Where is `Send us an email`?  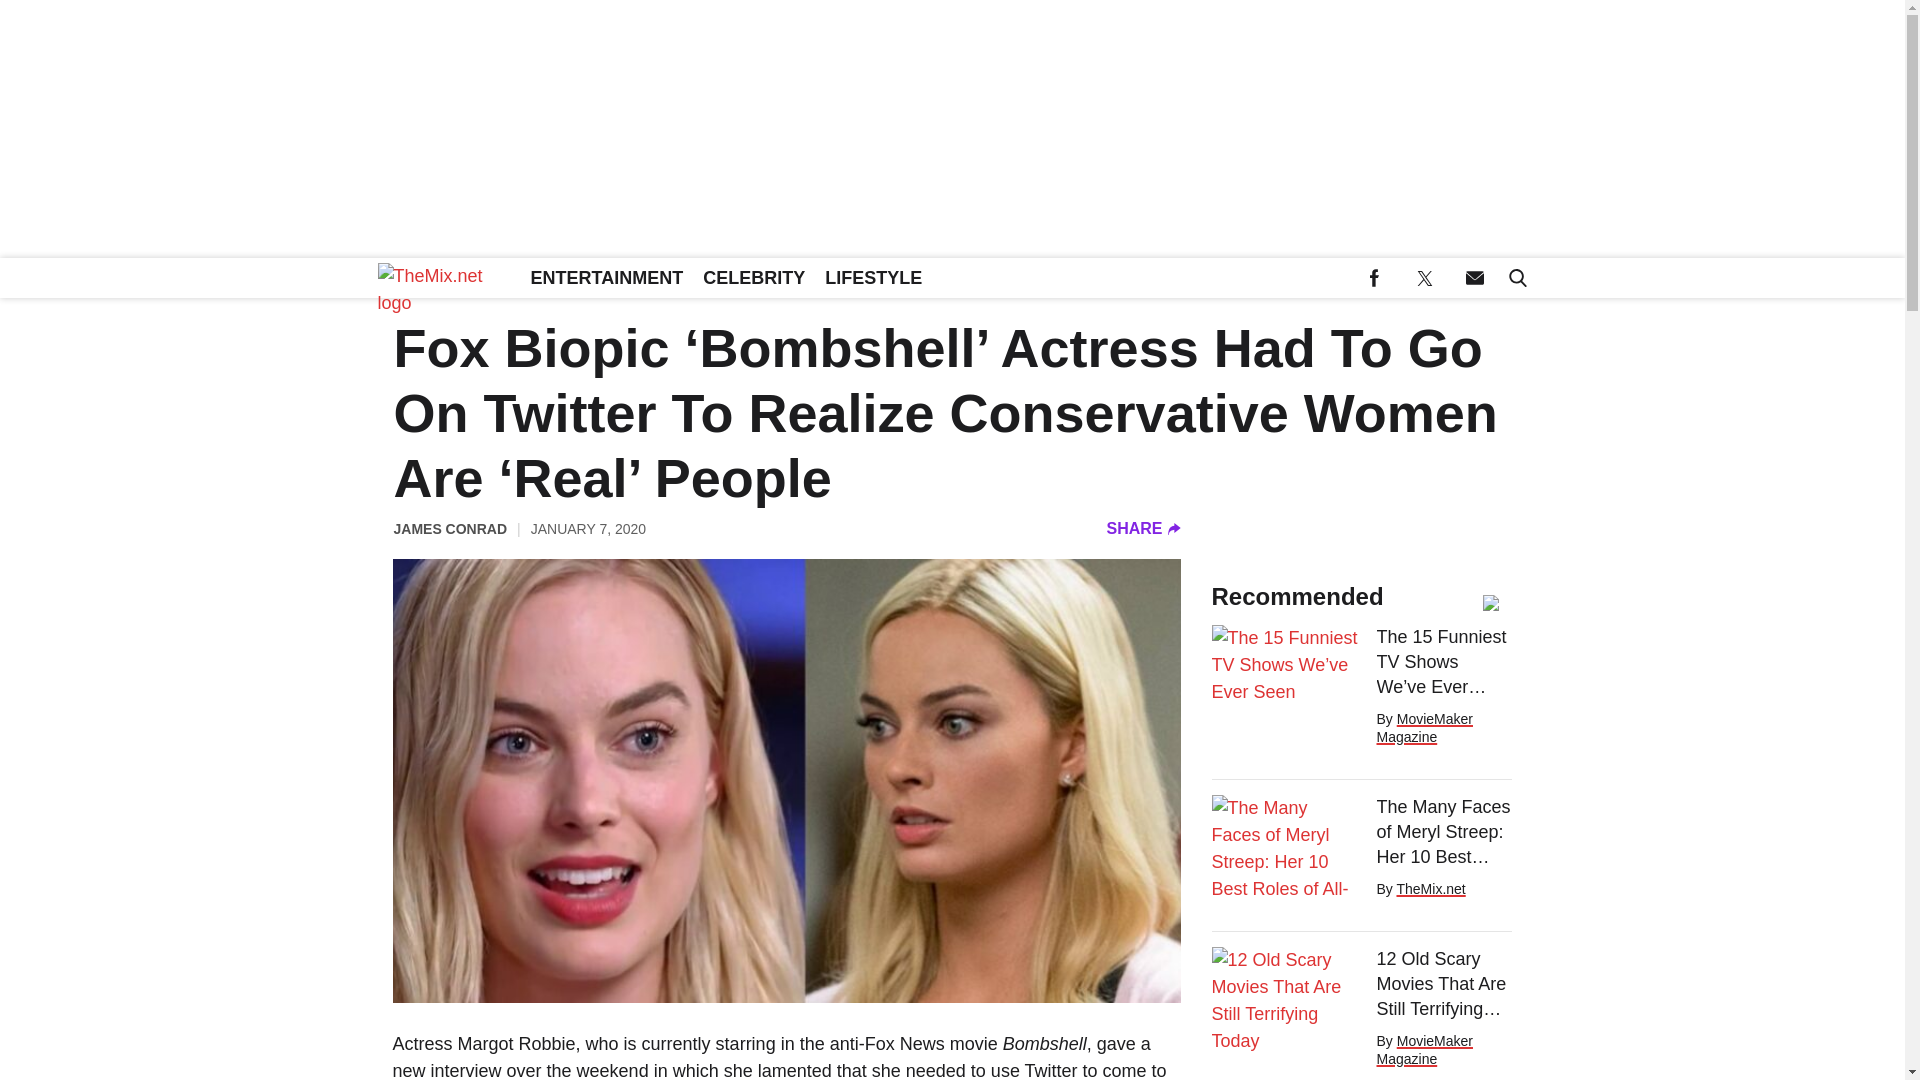
Send us an email is located at coordinates (1474, 278).